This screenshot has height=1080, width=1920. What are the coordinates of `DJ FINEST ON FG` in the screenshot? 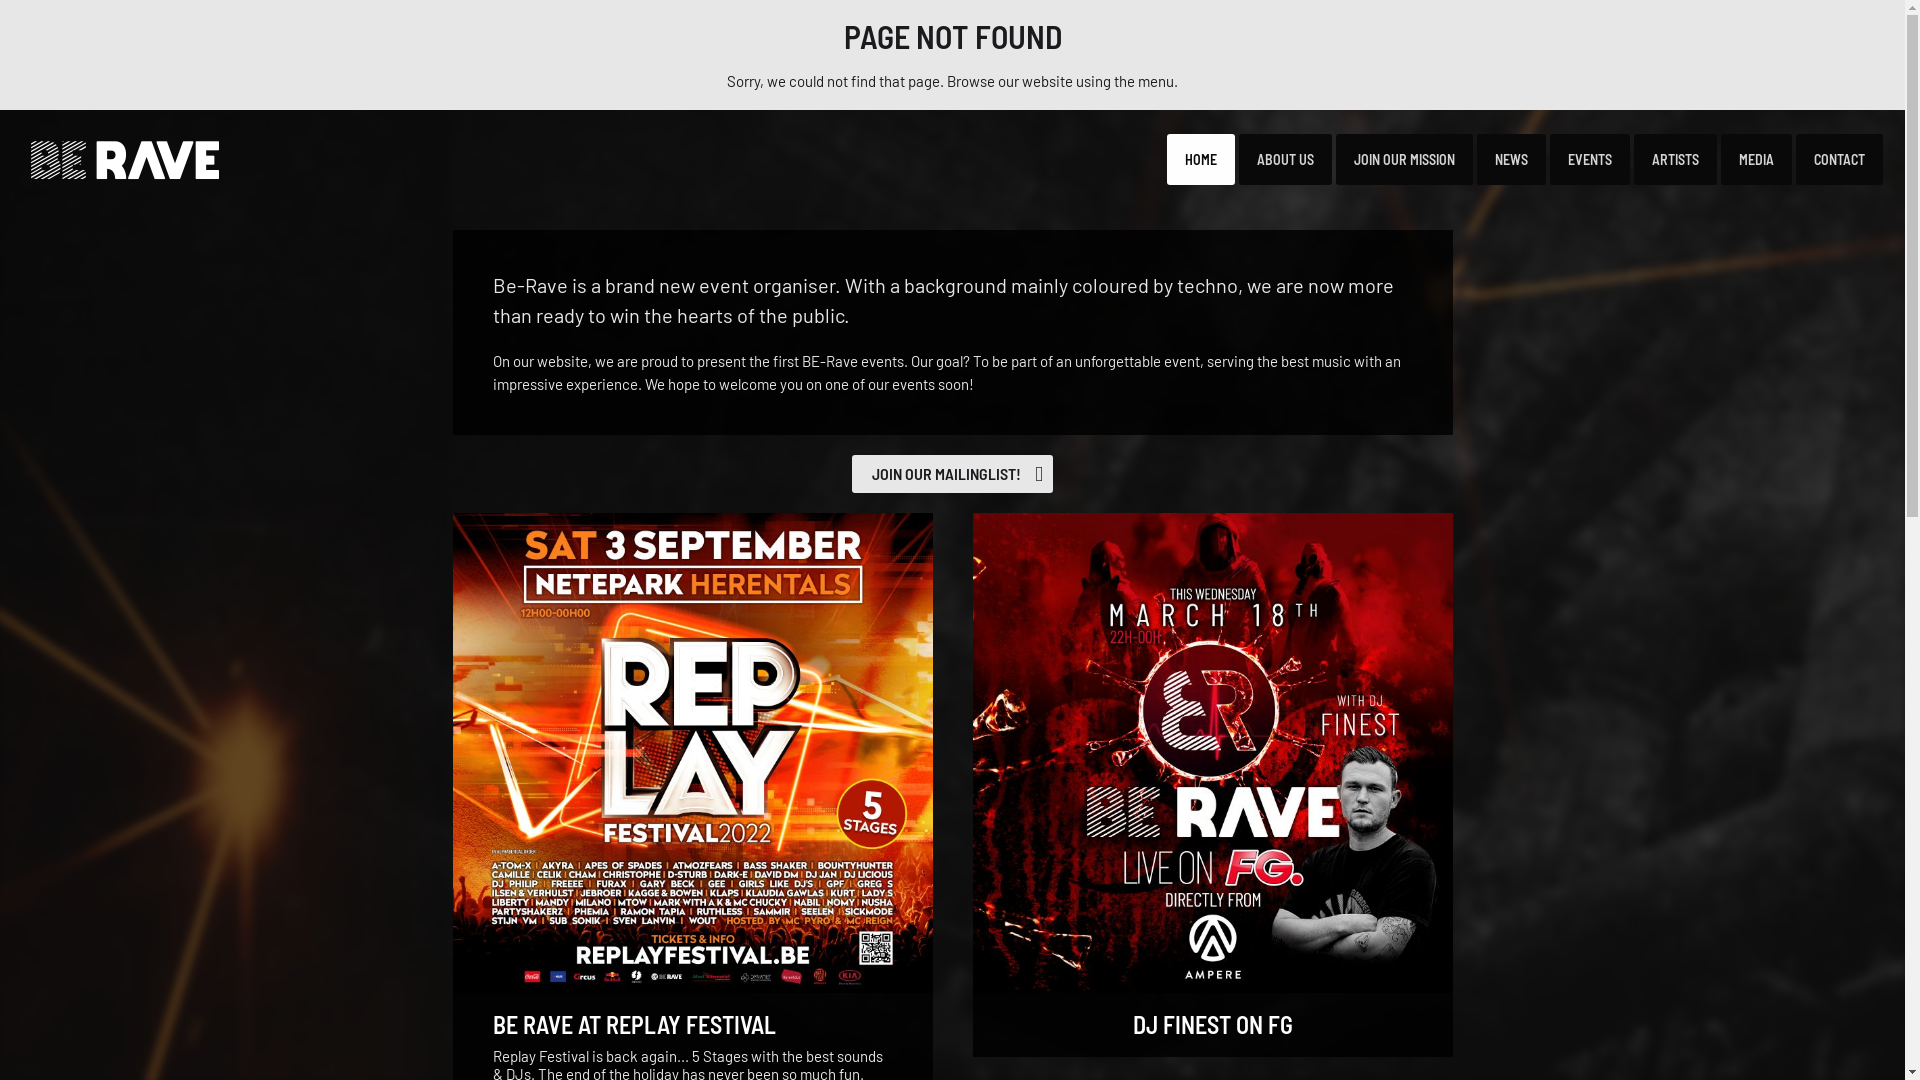 It's located at (1212, 1024).